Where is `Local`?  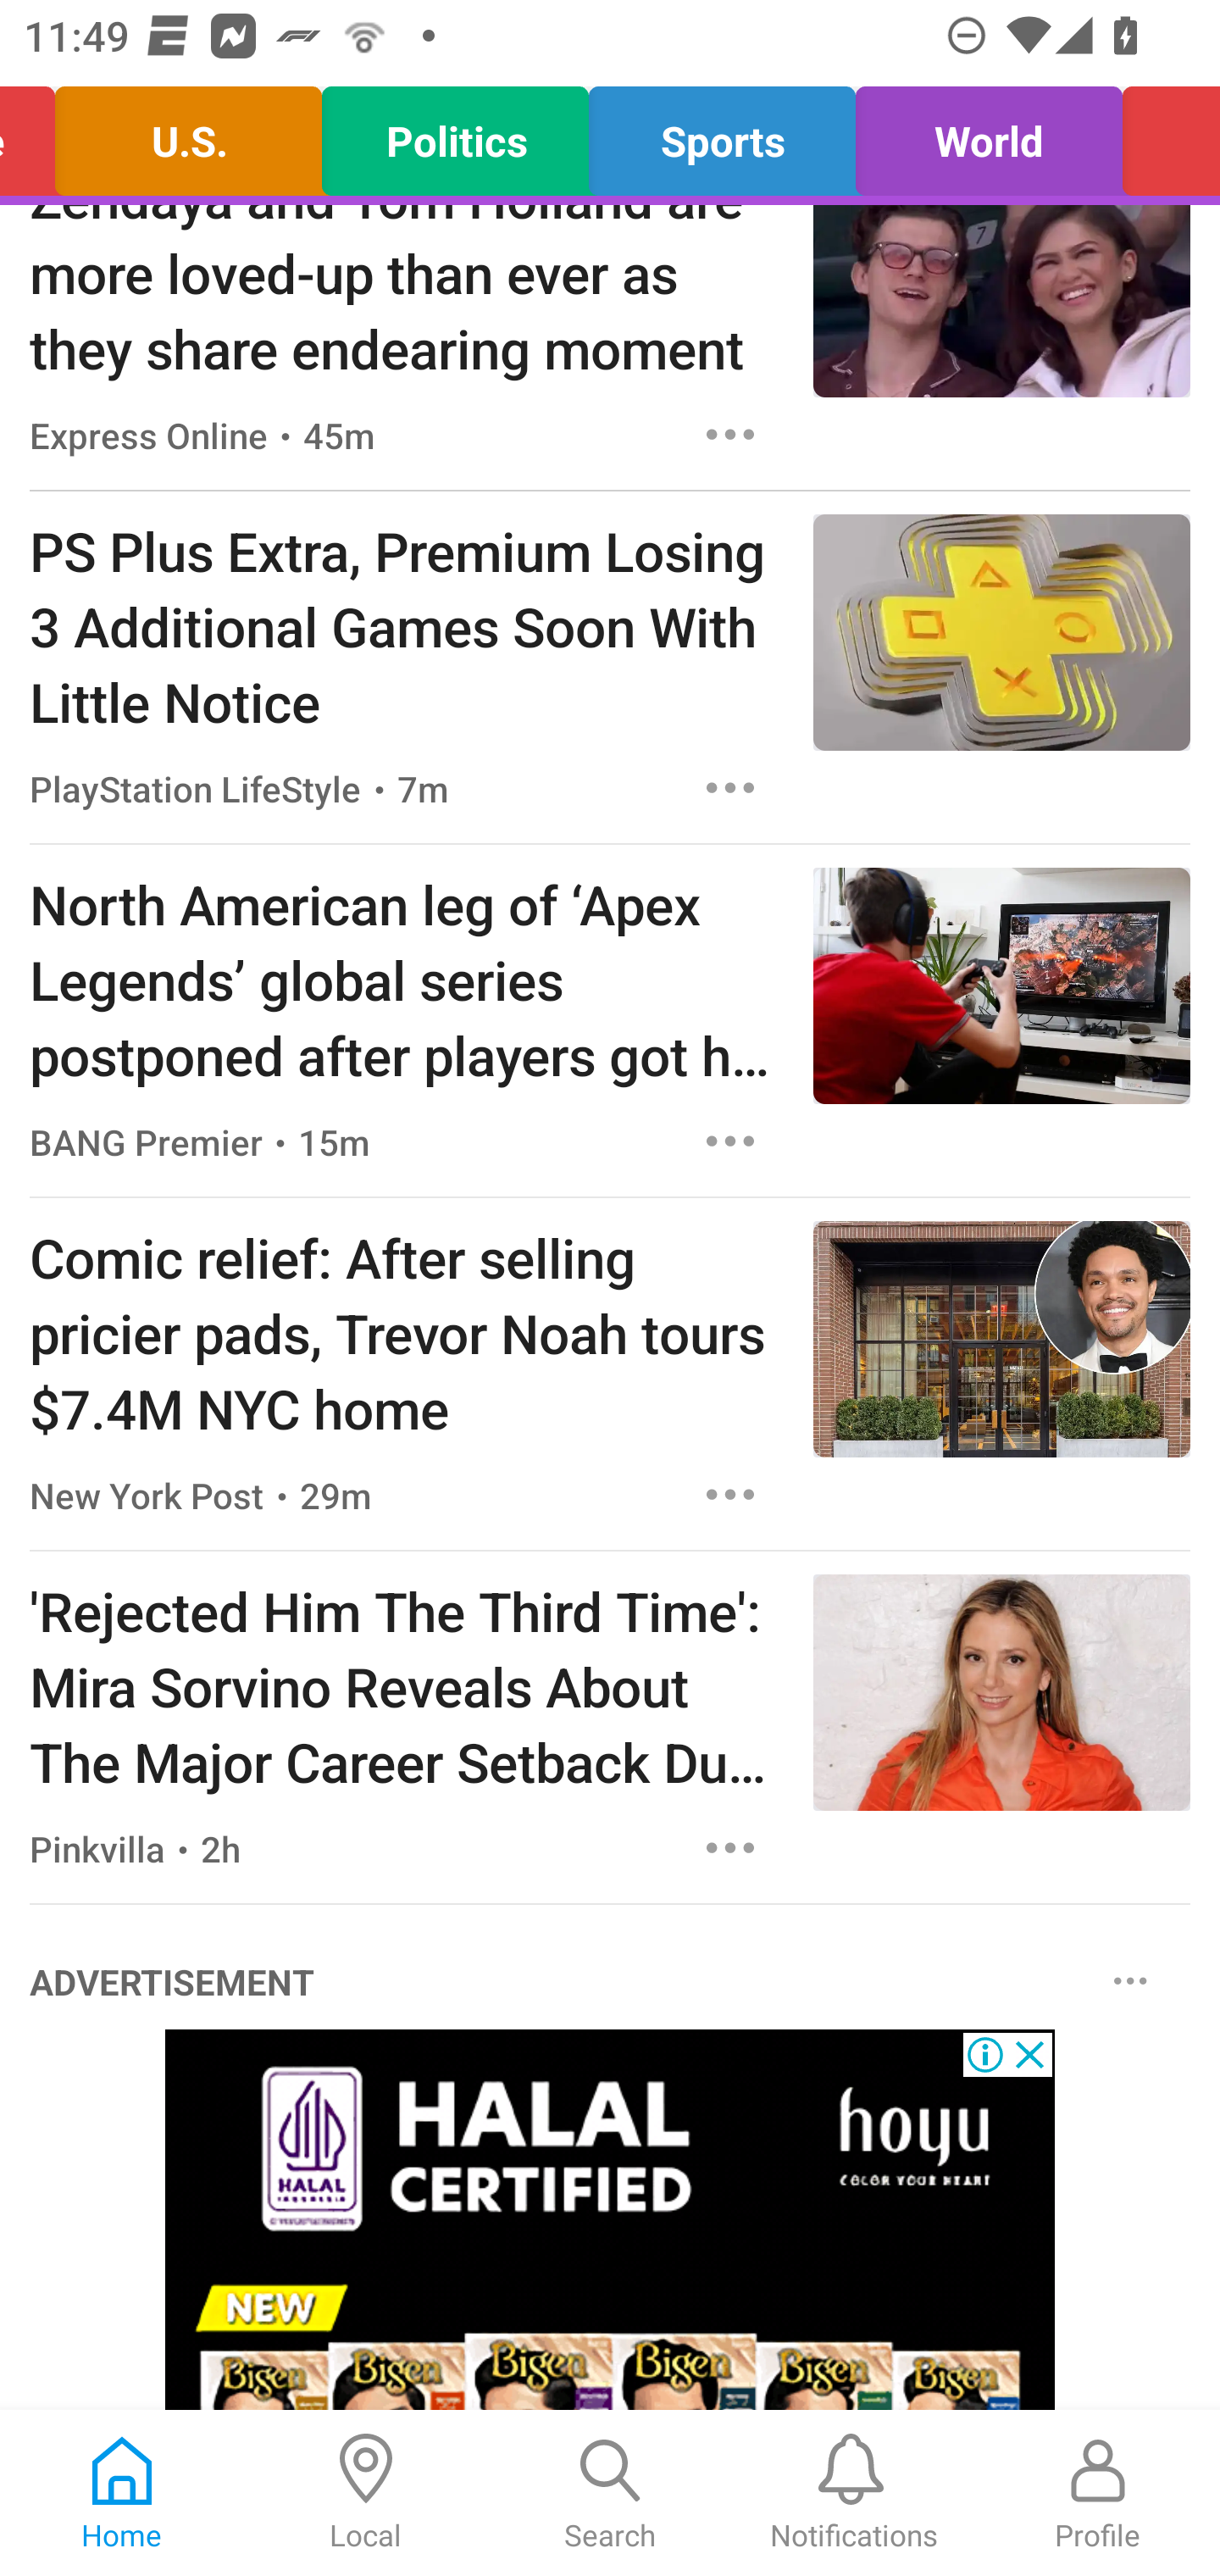
Local is located at coordinates (366, 2493).